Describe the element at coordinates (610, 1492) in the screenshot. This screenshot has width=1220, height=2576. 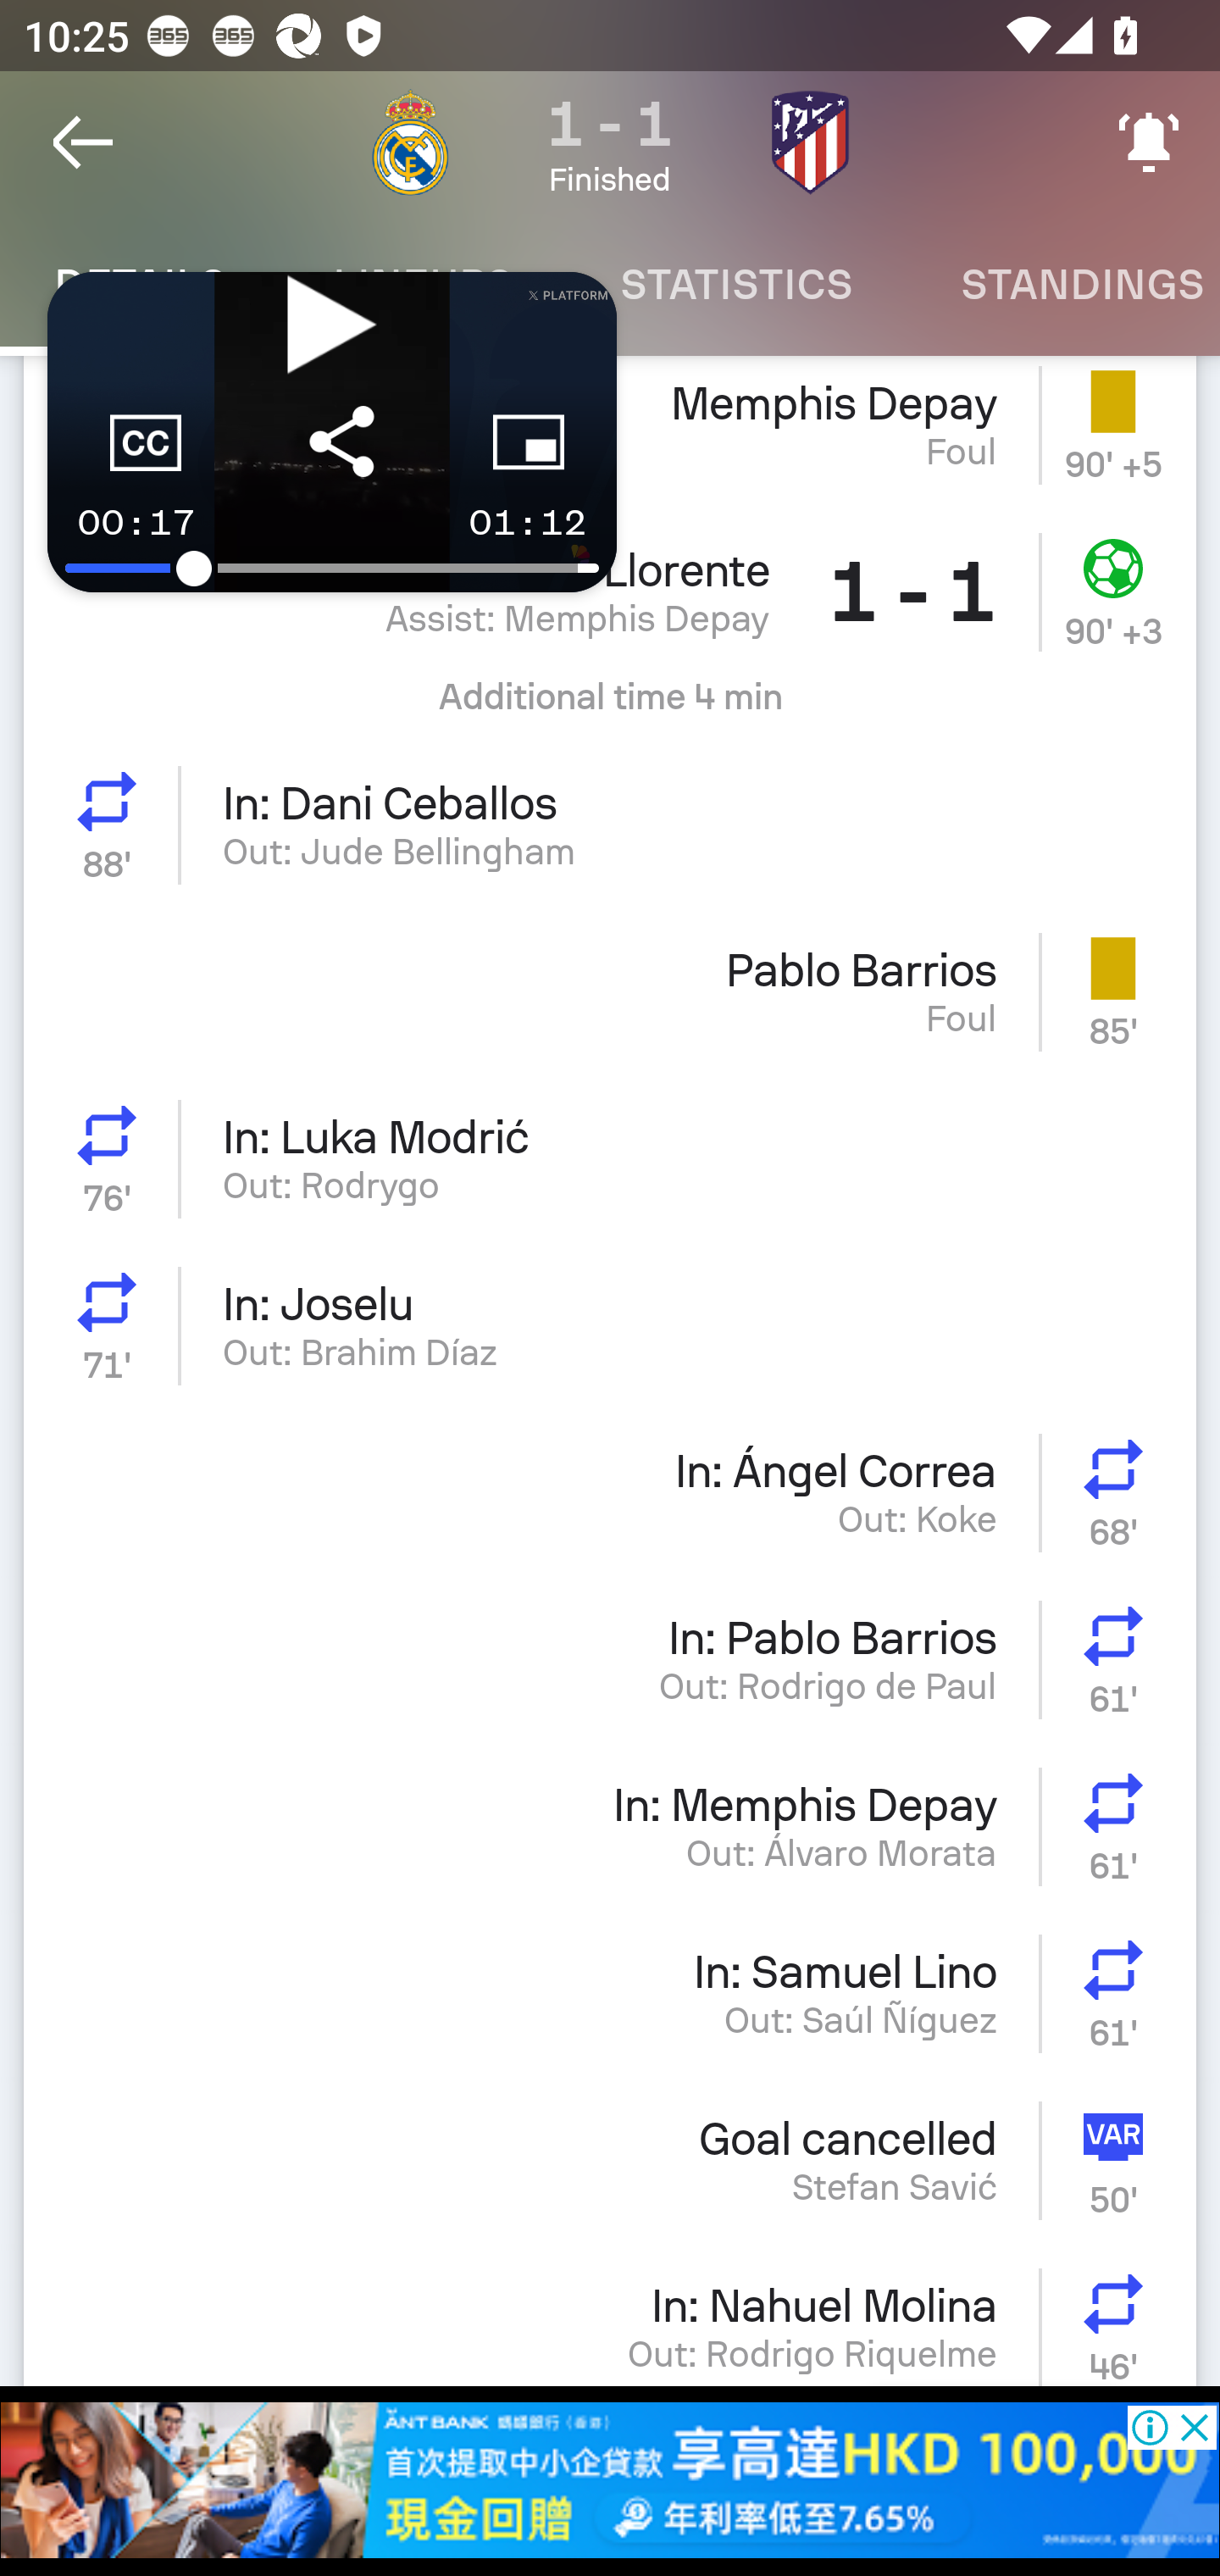
I see `In: Ángel Correa Out: Koke Substitution 68'` at that location.